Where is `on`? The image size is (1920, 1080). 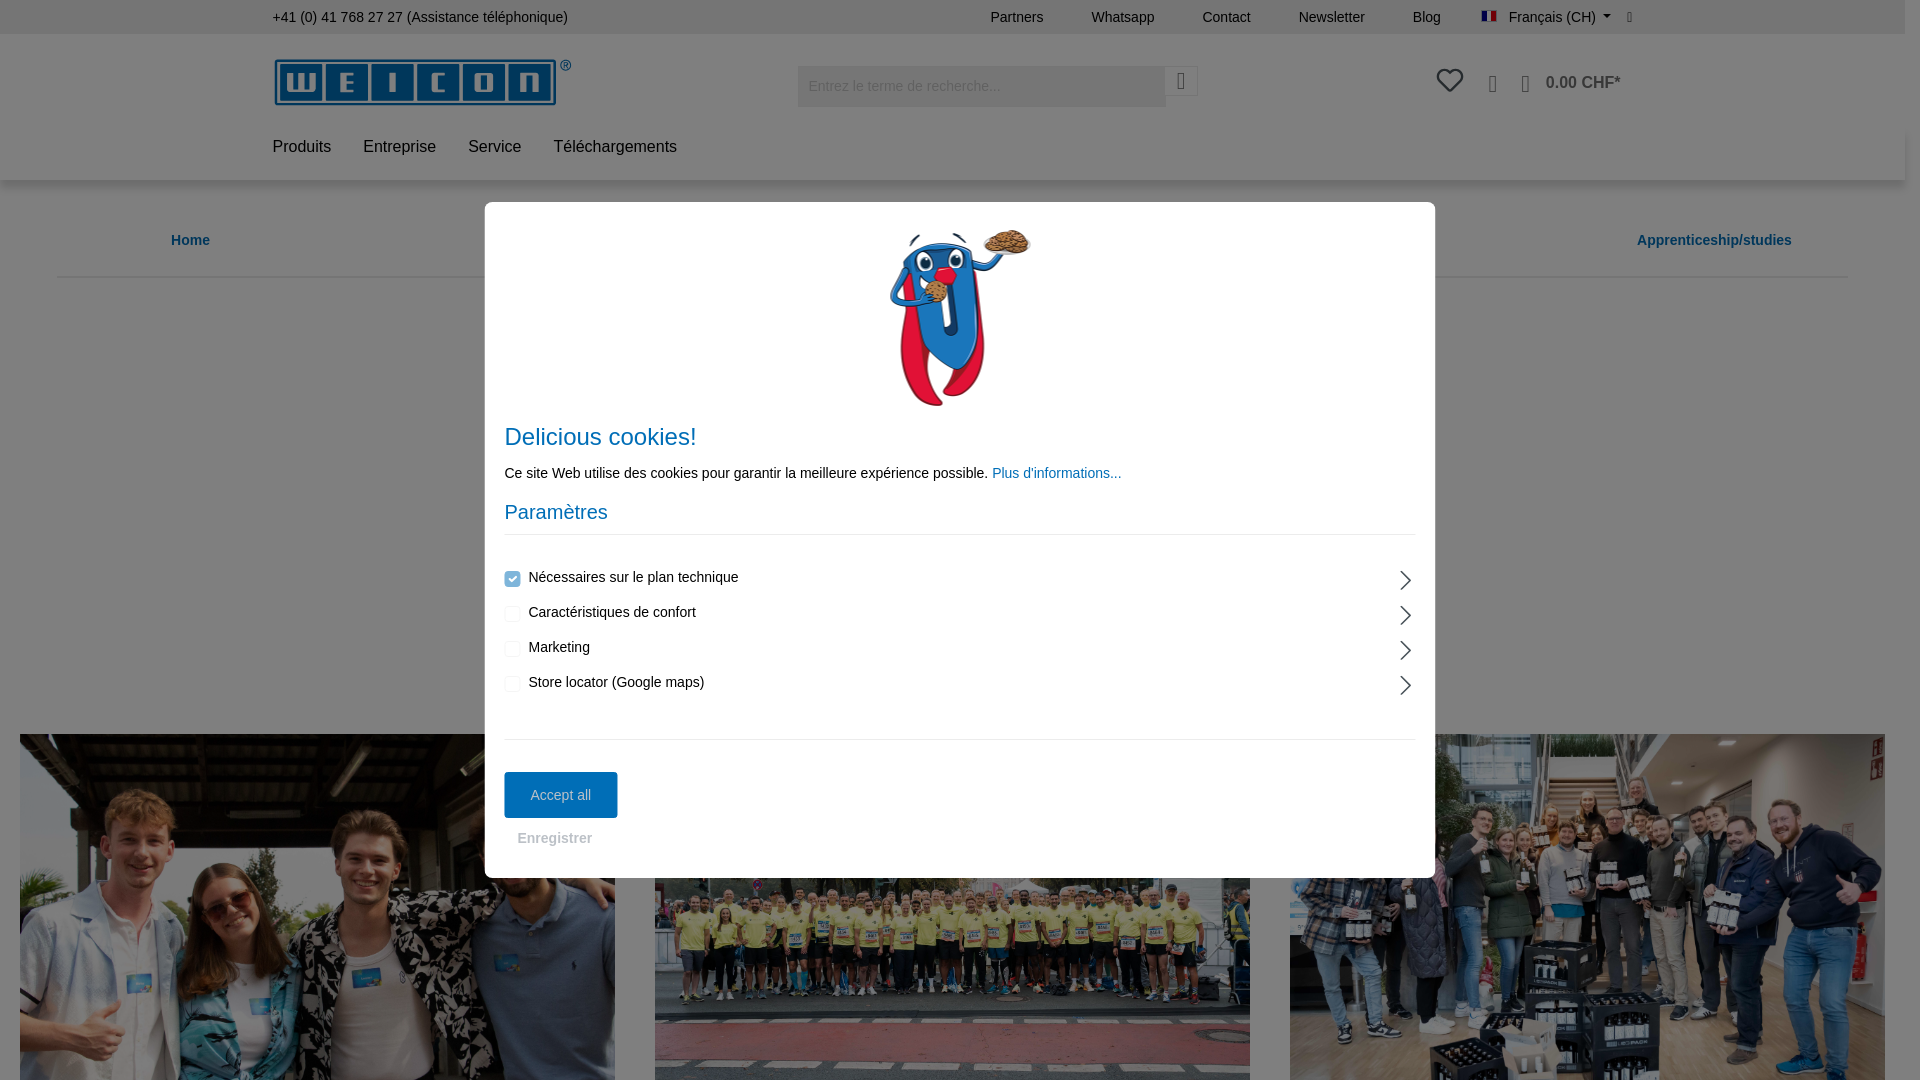
on is located at coordinates (512, 684).